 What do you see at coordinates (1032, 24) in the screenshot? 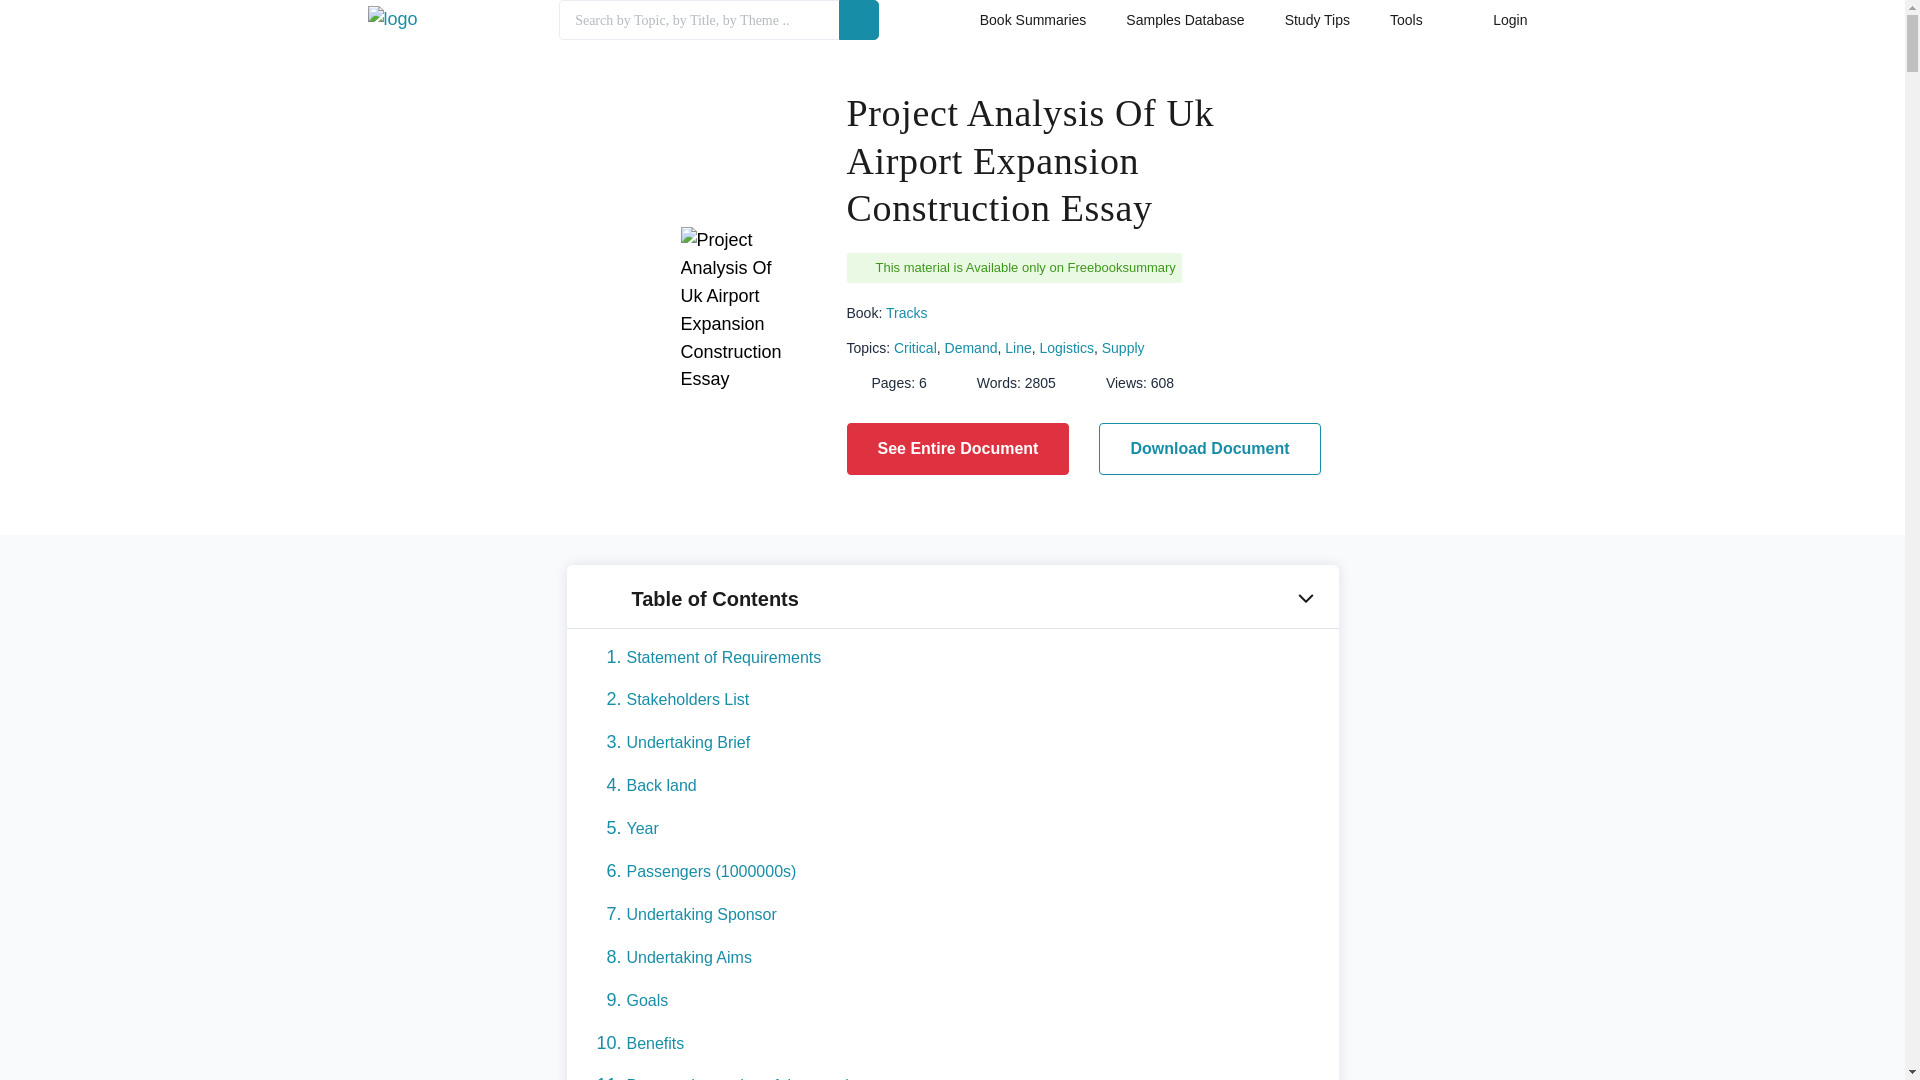
I see `Book Summaries` at bounding box center [1032, 24].